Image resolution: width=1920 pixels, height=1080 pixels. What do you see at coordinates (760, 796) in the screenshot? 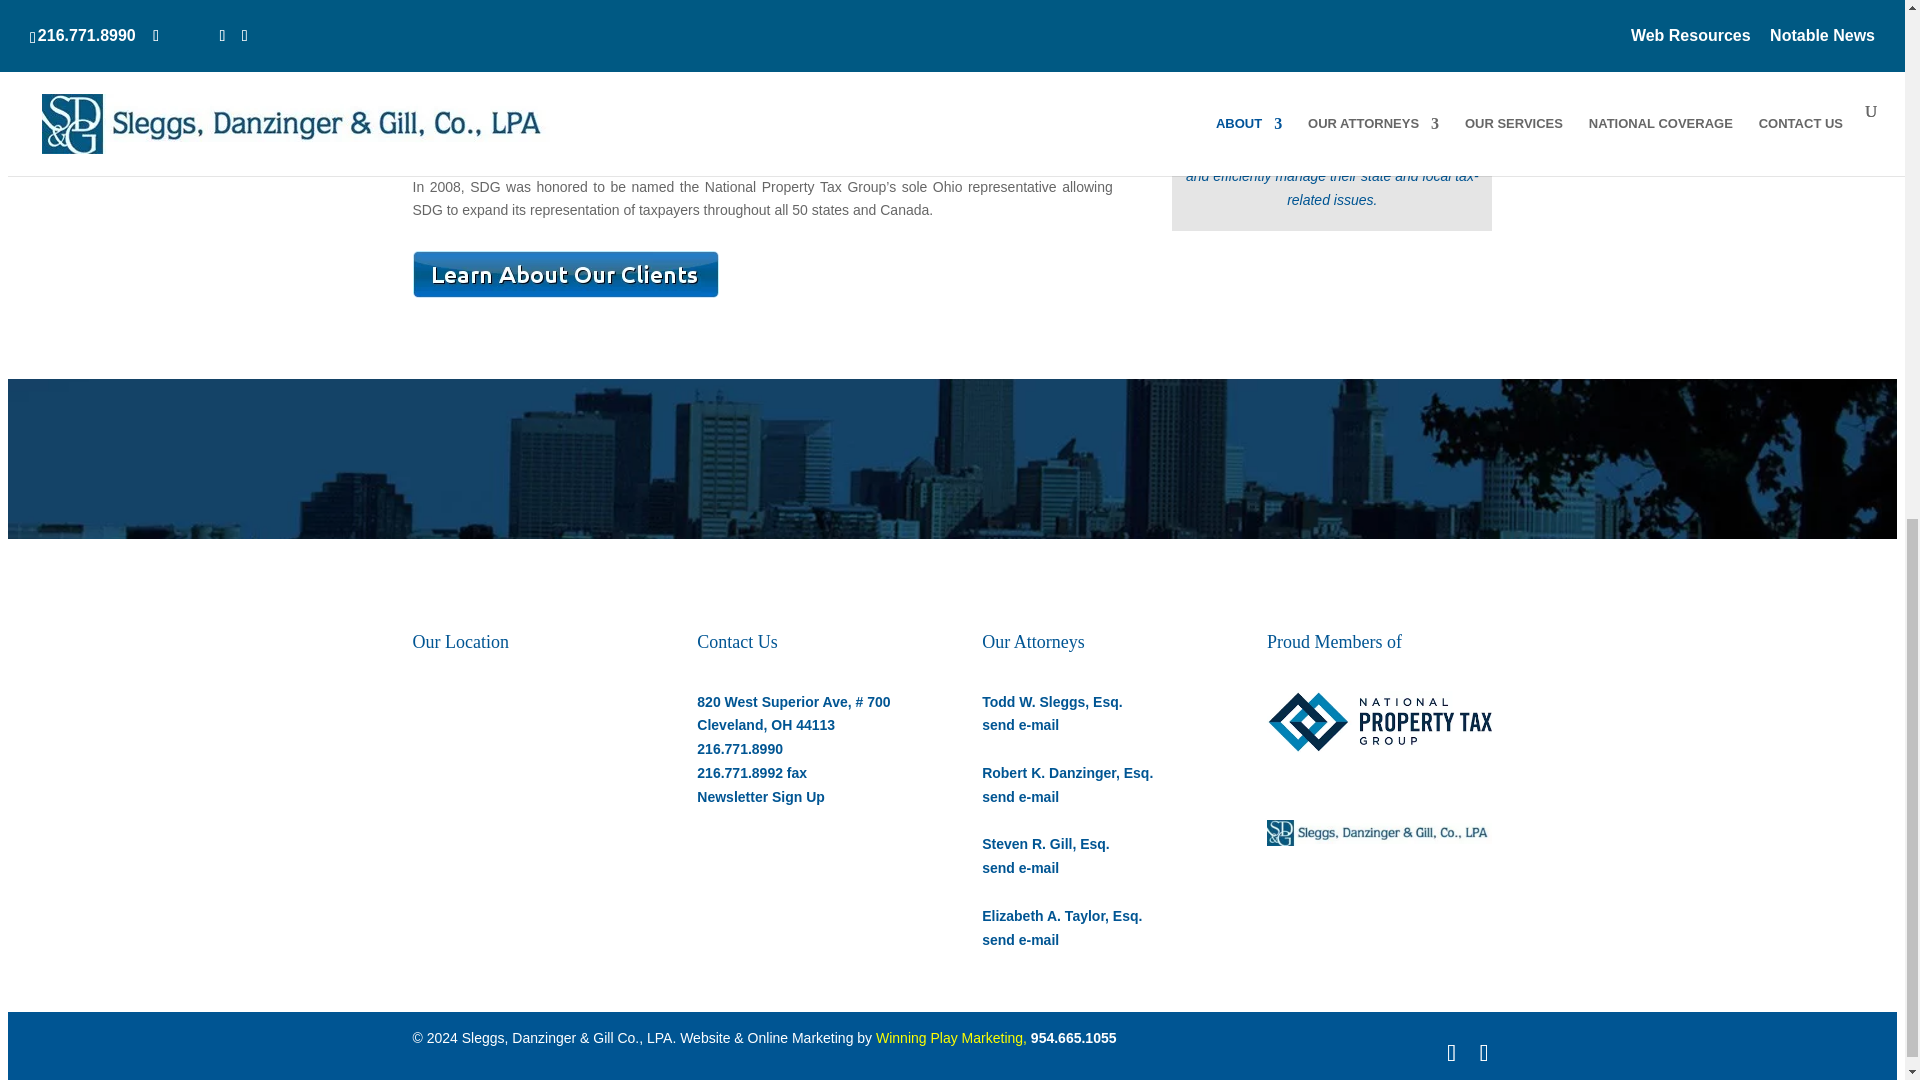
I see `Newsletter Sign Up` at bounding box center [760, 796].